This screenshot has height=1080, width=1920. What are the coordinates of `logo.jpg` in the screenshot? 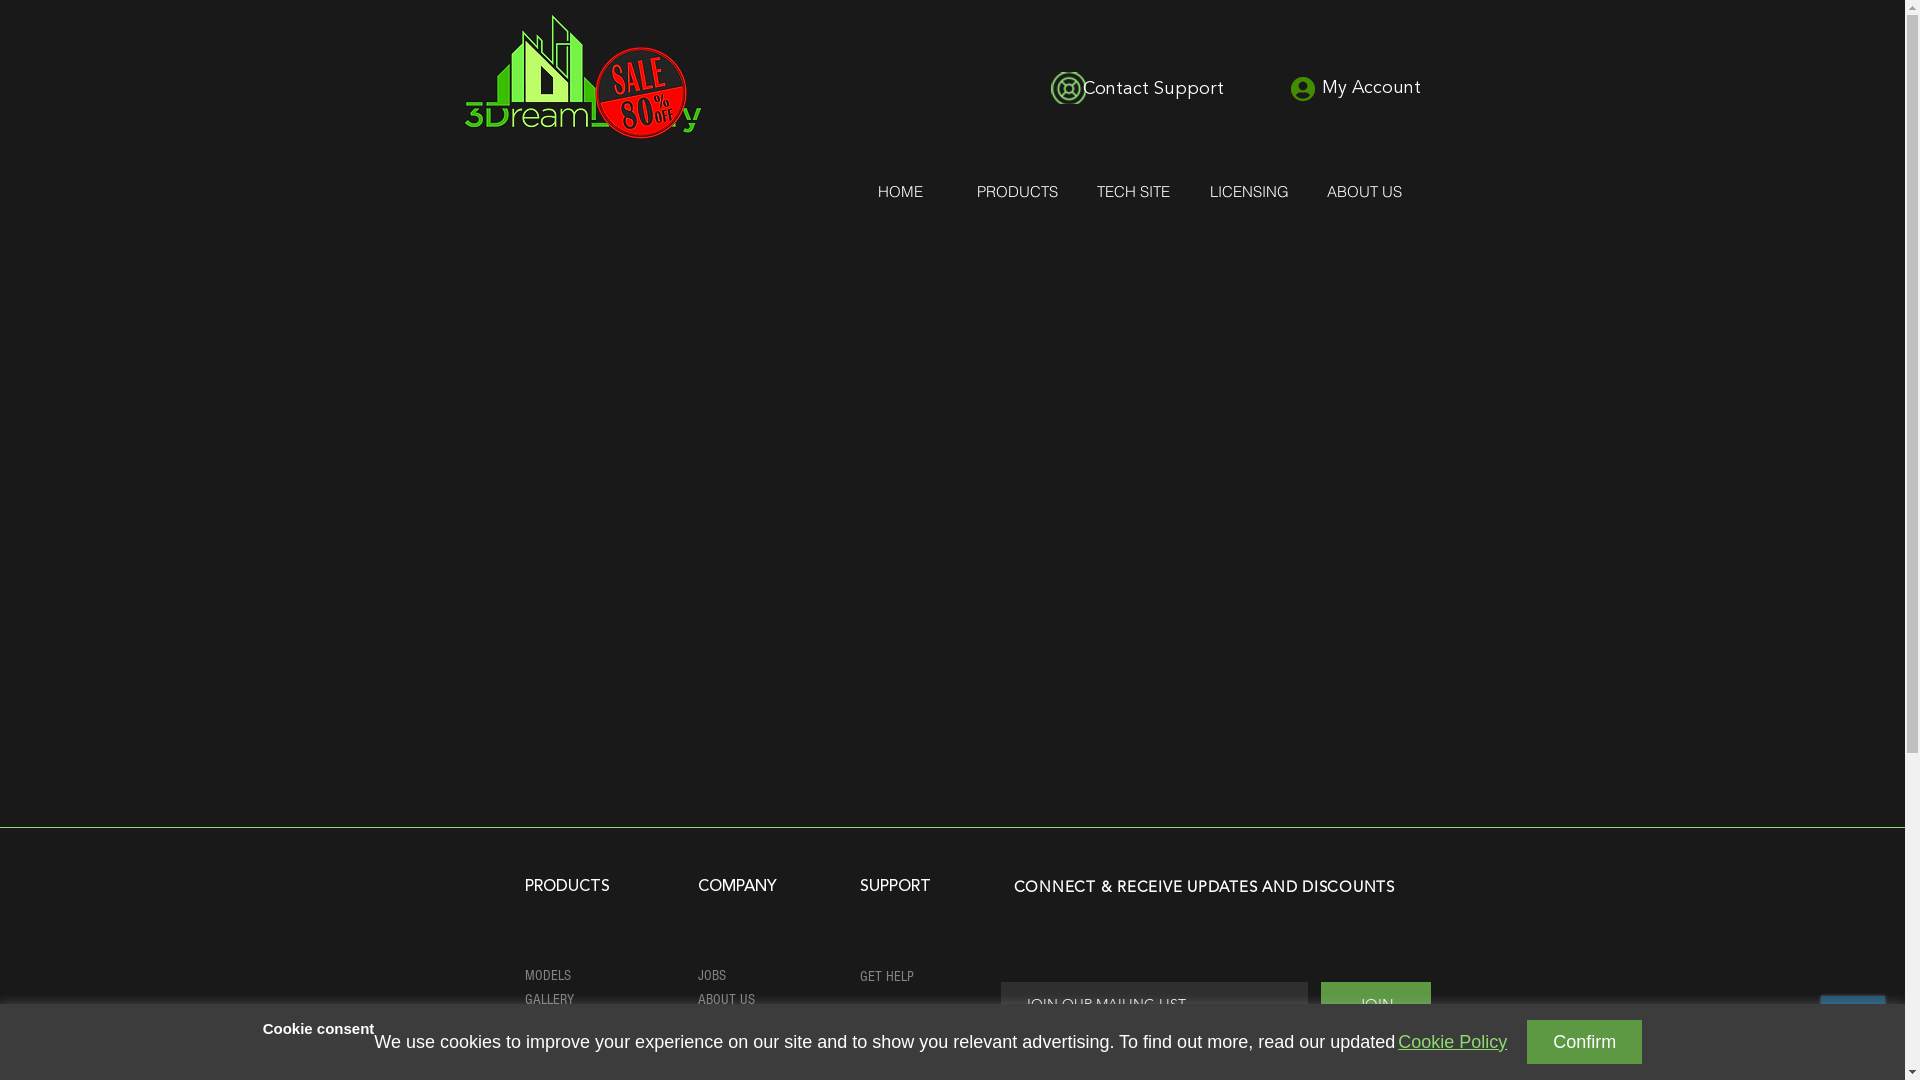 It's located at (582, 78).